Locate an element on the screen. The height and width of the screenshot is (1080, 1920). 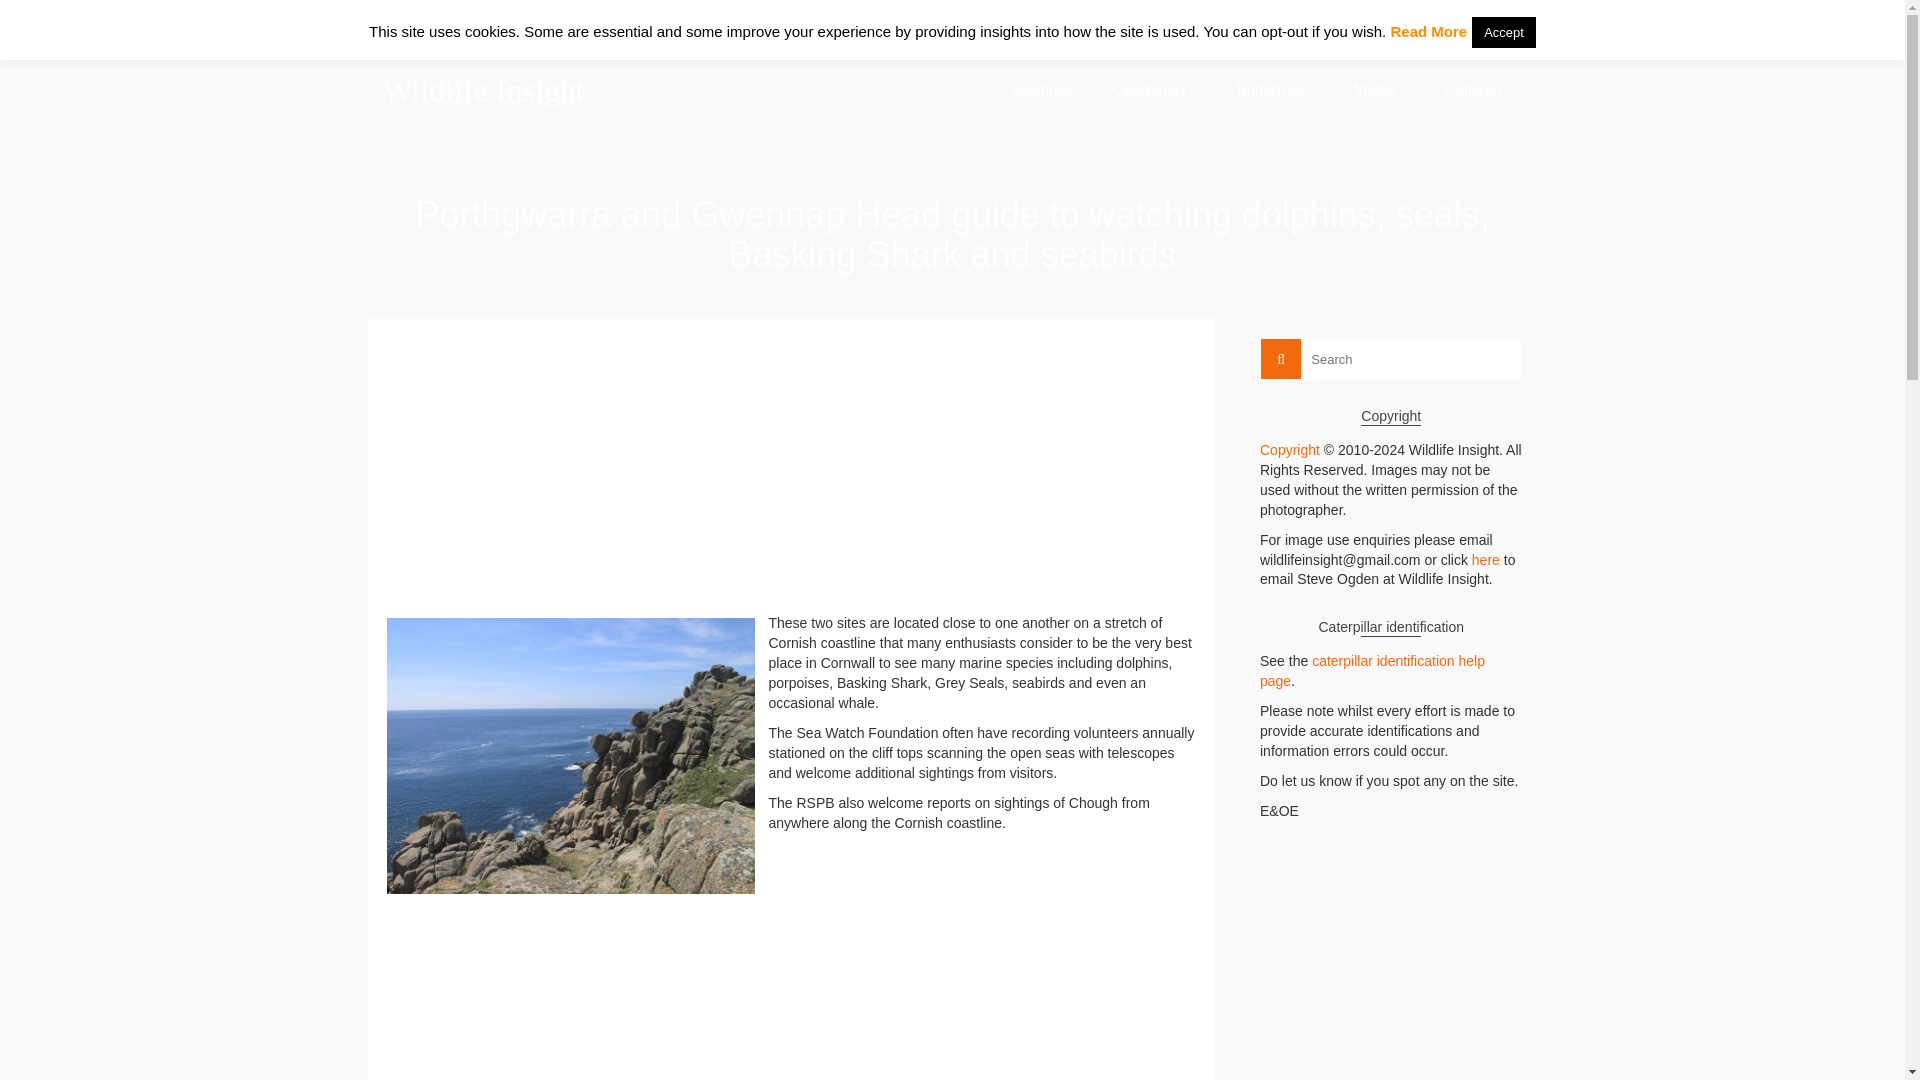
Advertisement is located at coordinates (791, 474).